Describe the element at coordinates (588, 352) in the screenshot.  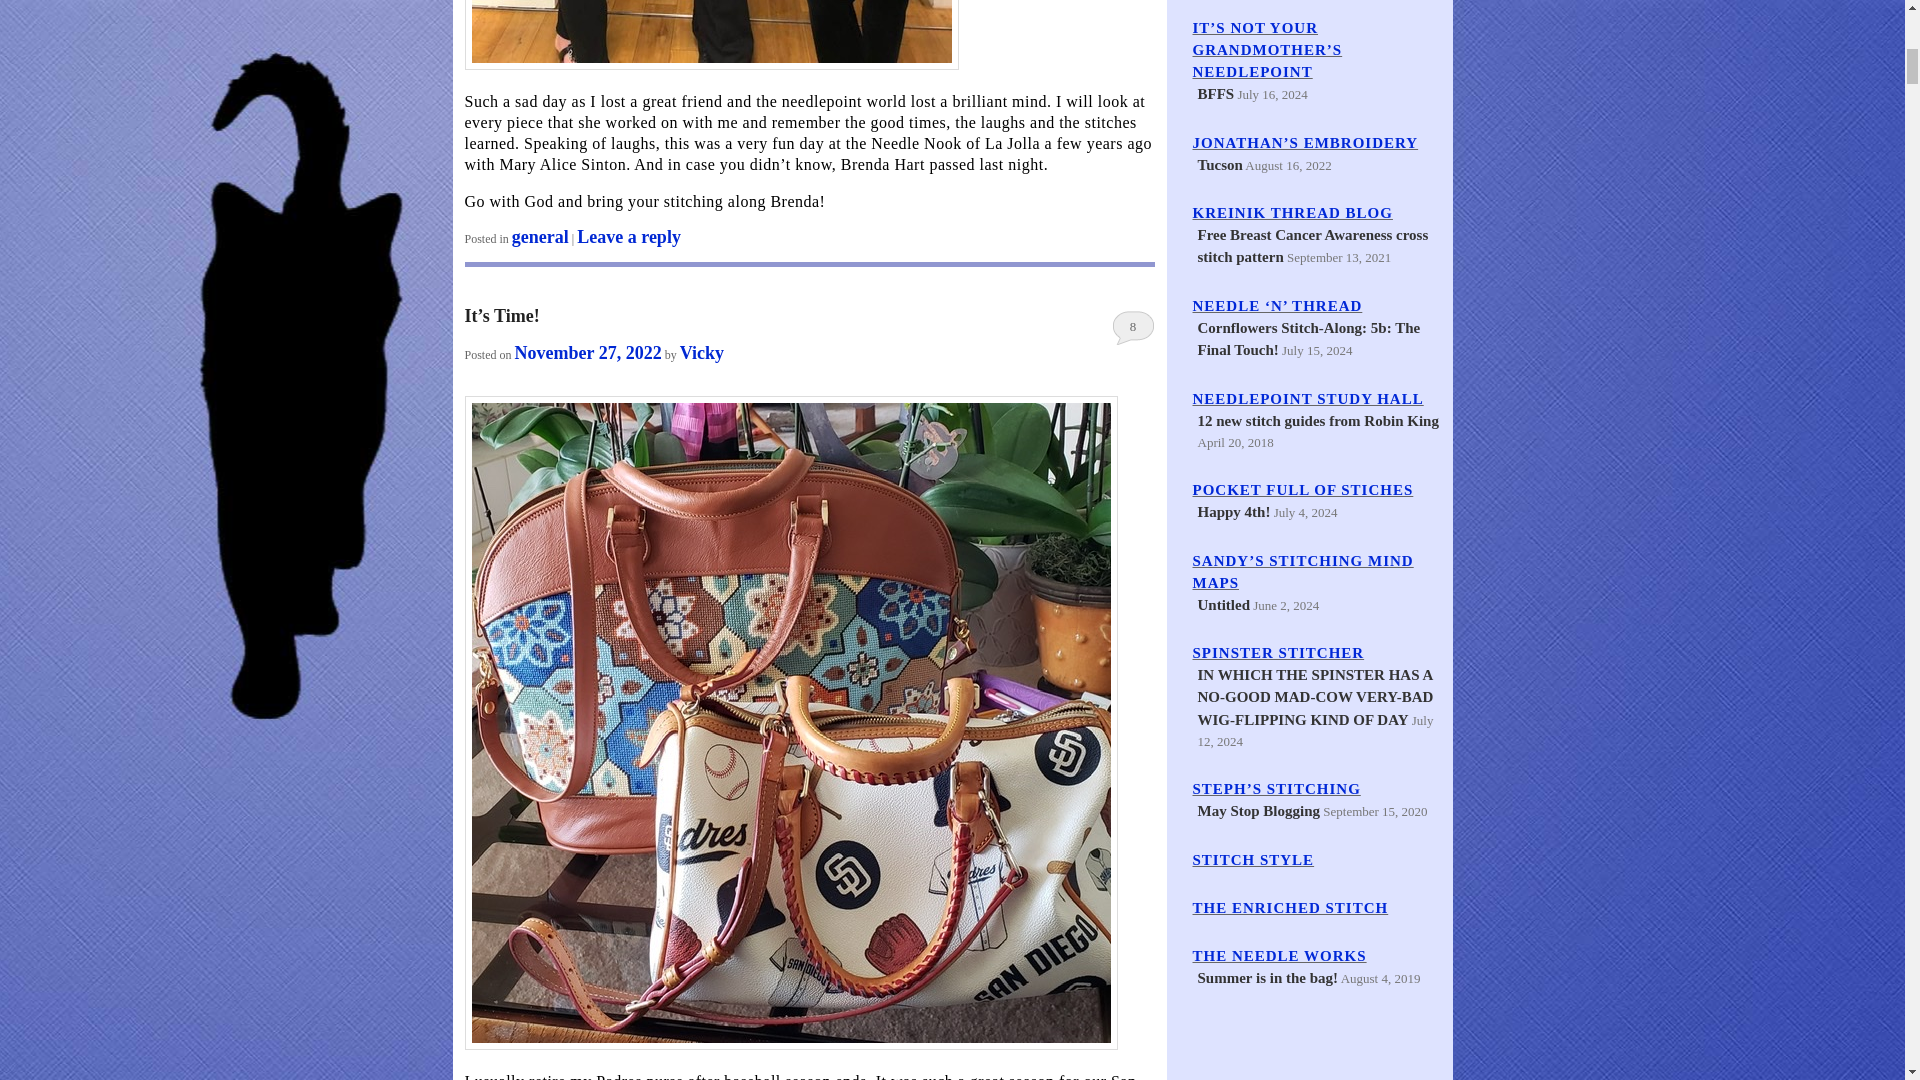
I see `8:13 am` at that location.